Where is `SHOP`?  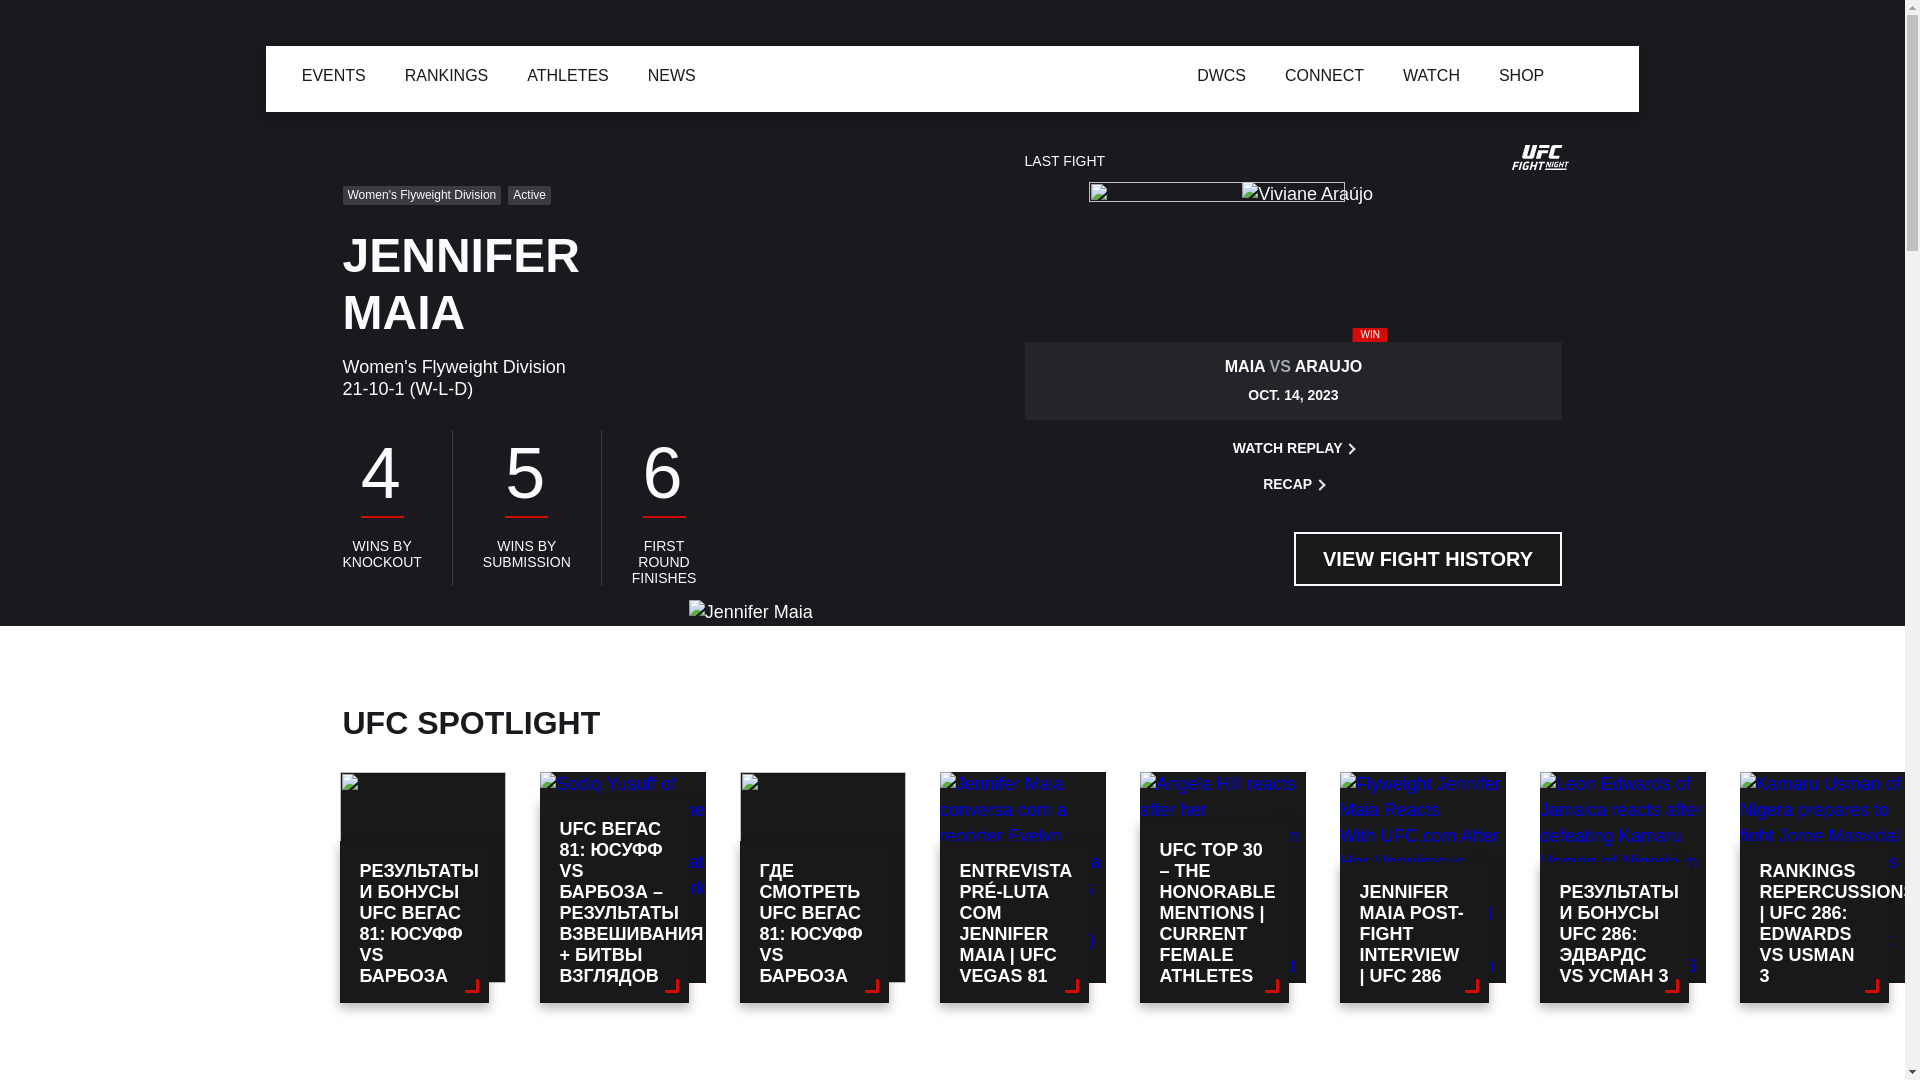 SHOP is located at coordinates (1050, 71).